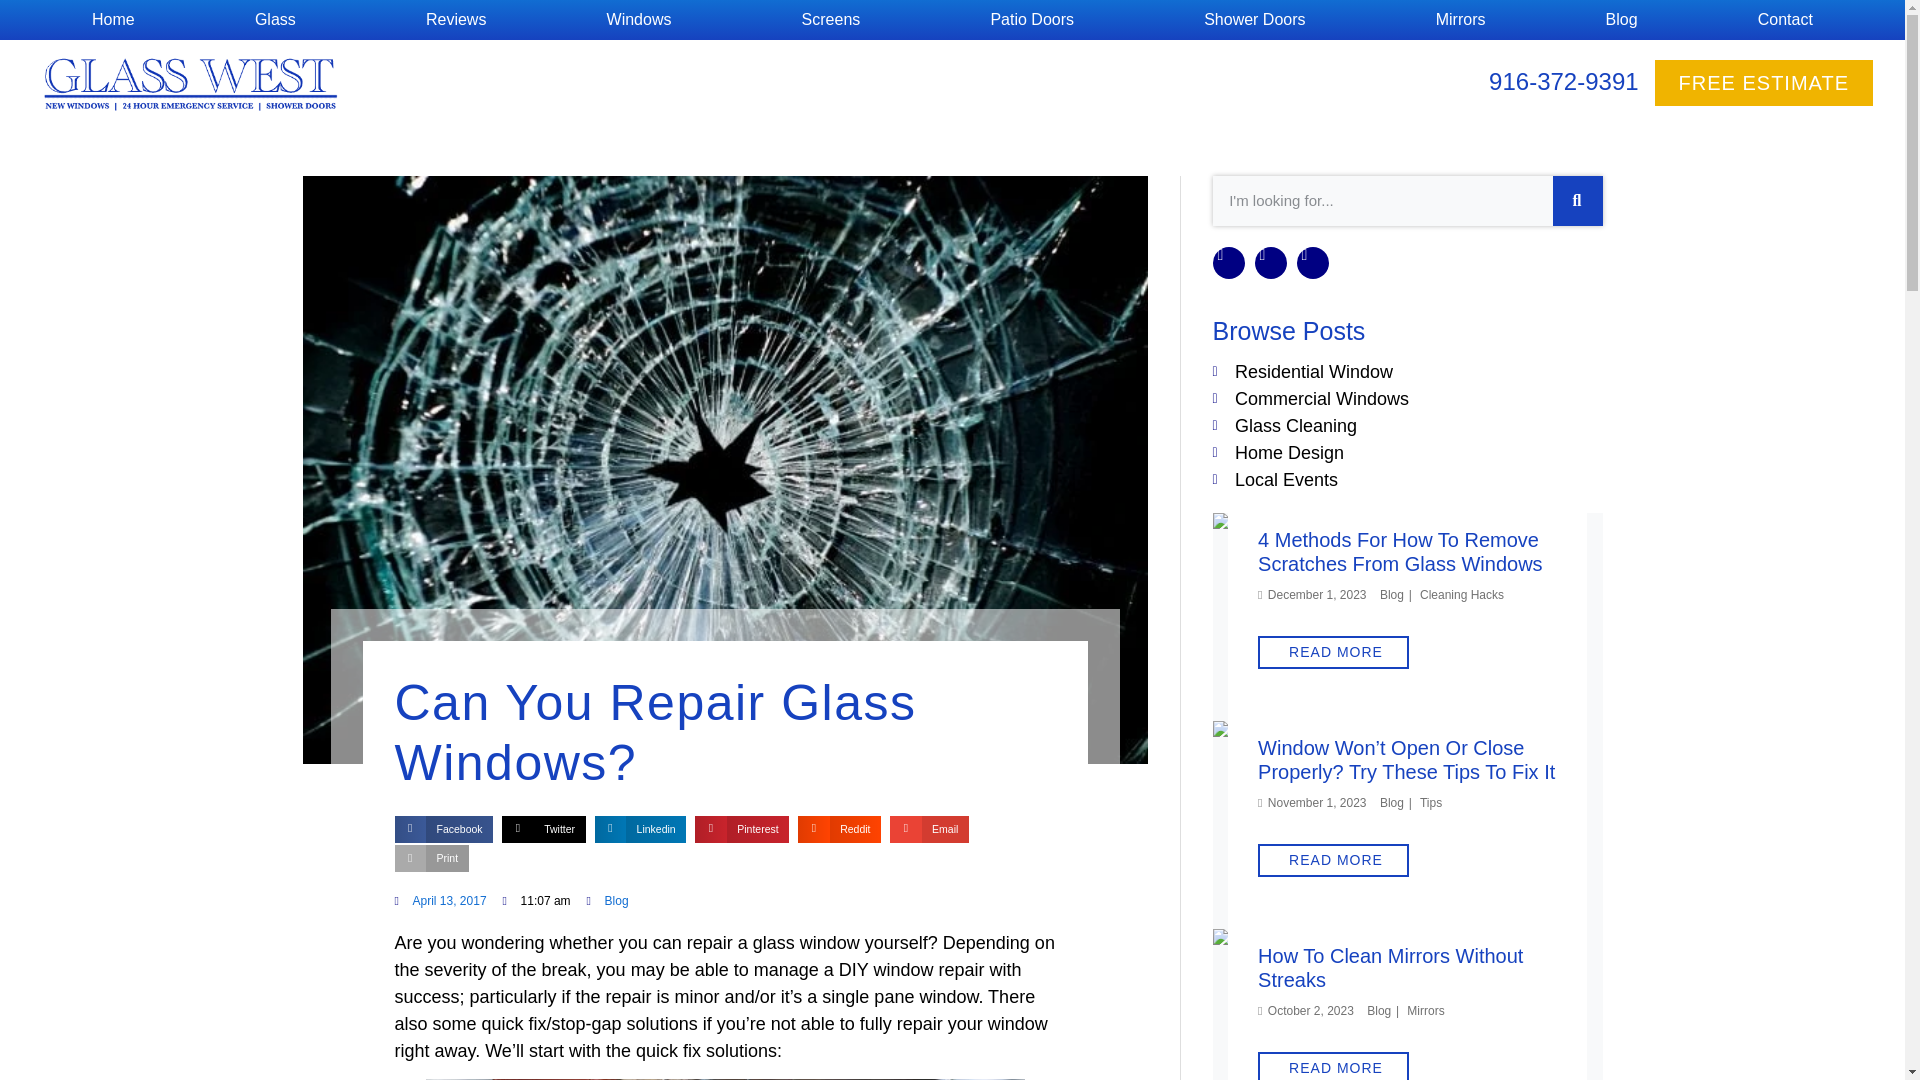 The height and width of the screenshot is (1080, 1920). What do you see at coordinates (742, 830) in the screenshot?
I see `Pinterest` at bounding box center [742, 830].